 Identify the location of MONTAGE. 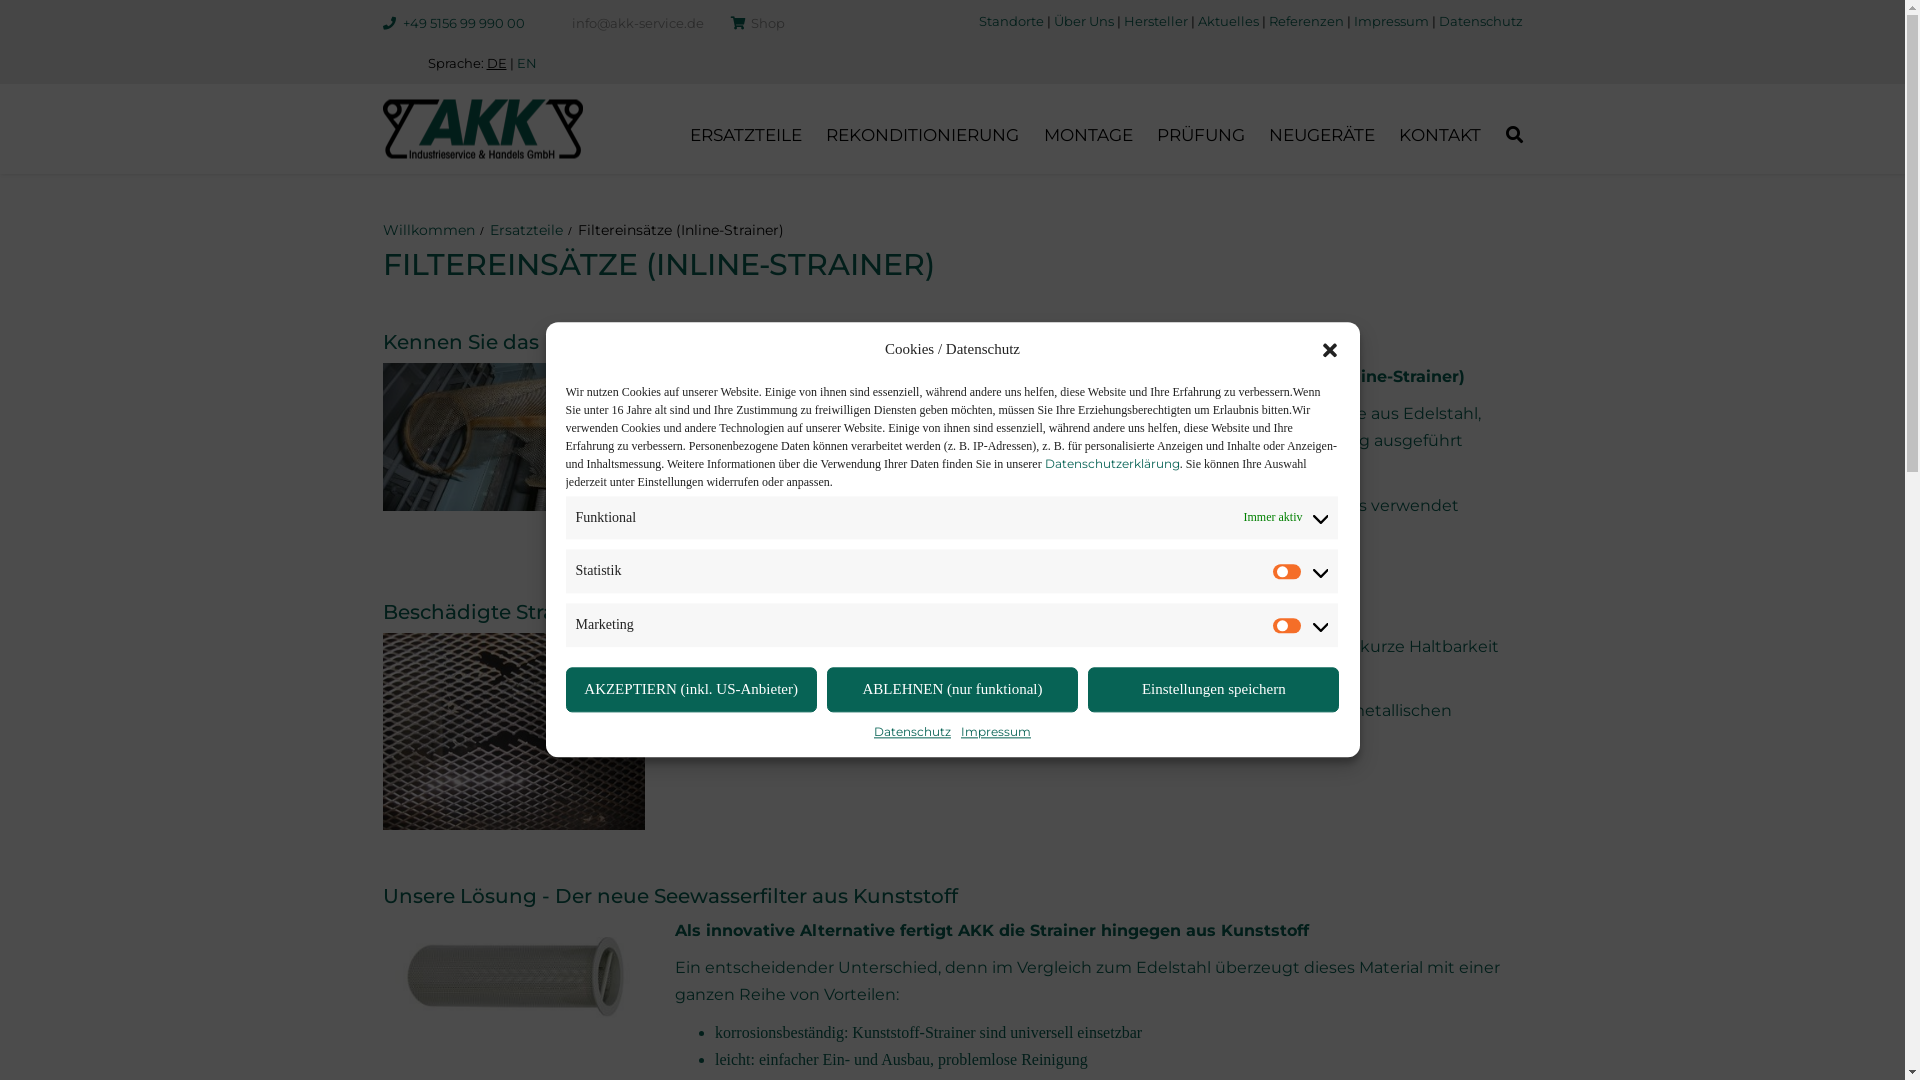
(1088, 135).